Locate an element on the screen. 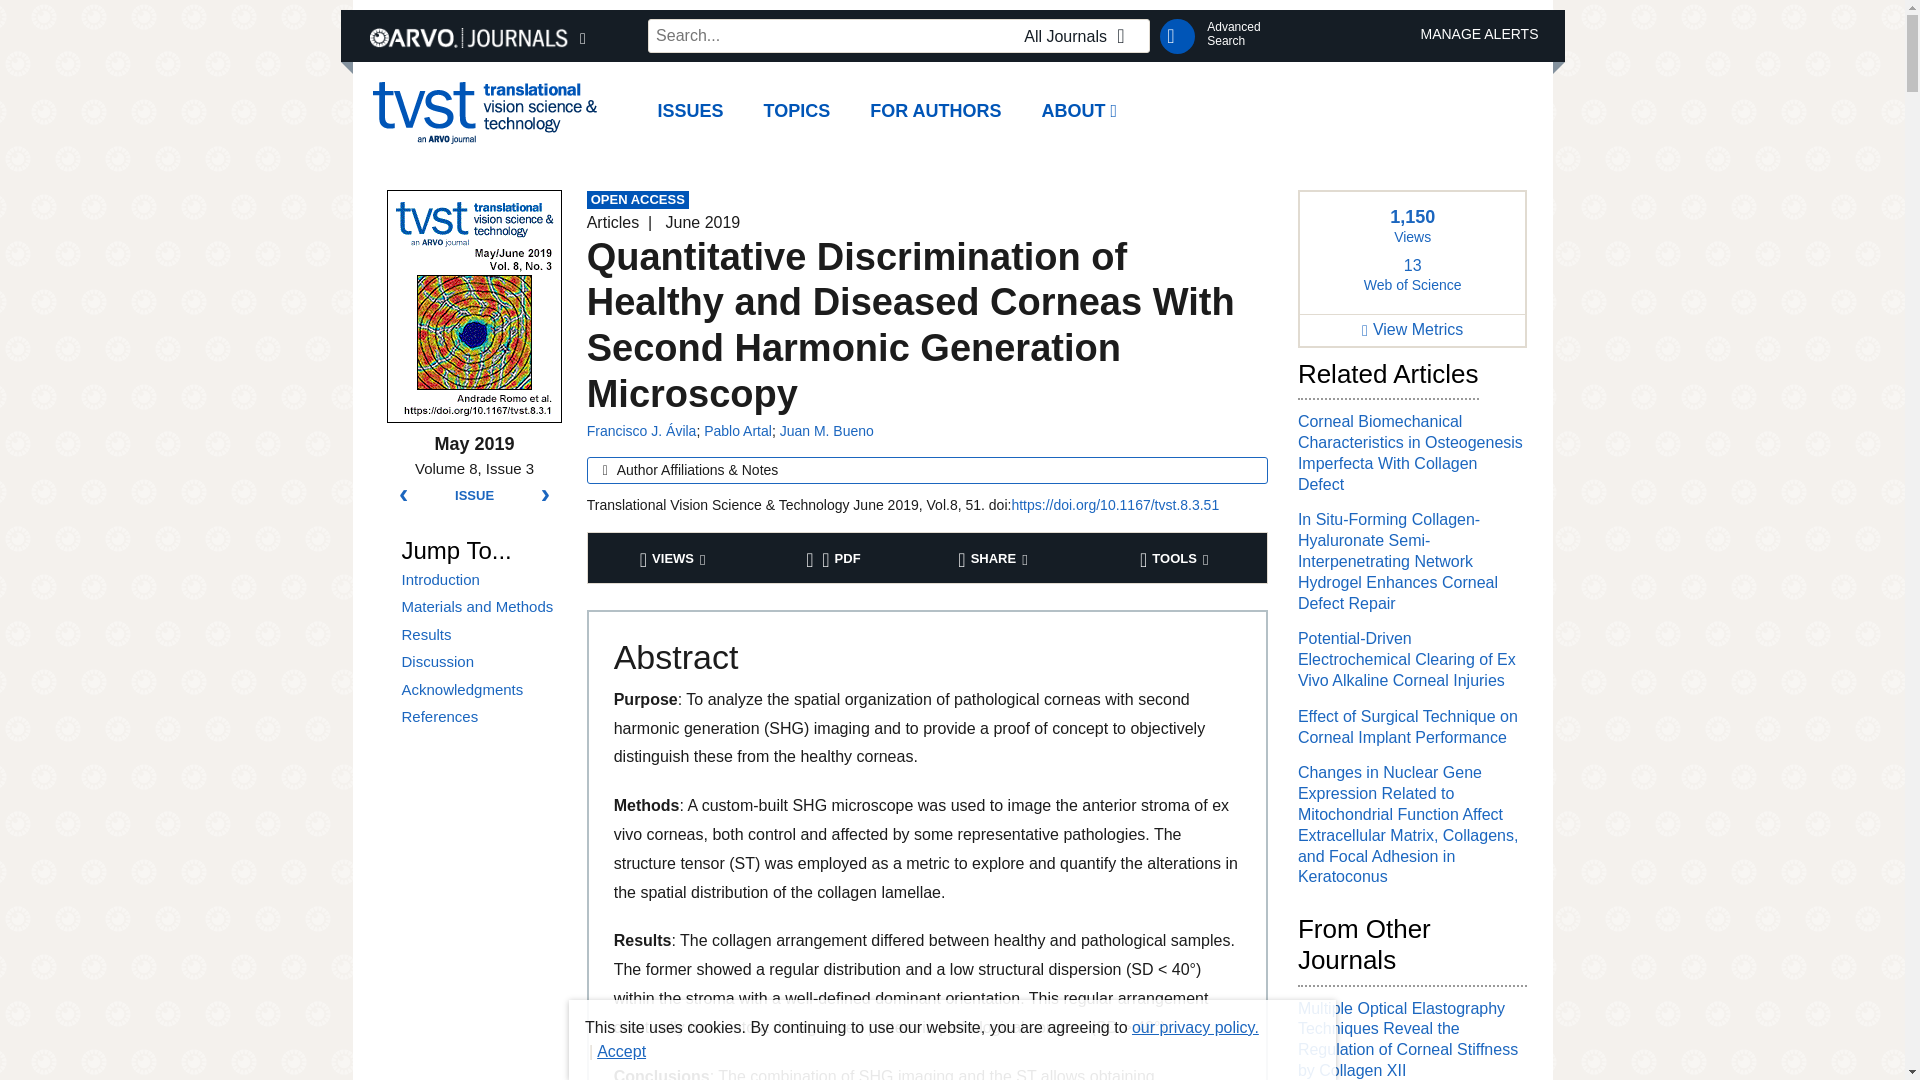 The width and height of the screenshot is (1920, 1080). TOPICS is located at coordinates (478, 634).